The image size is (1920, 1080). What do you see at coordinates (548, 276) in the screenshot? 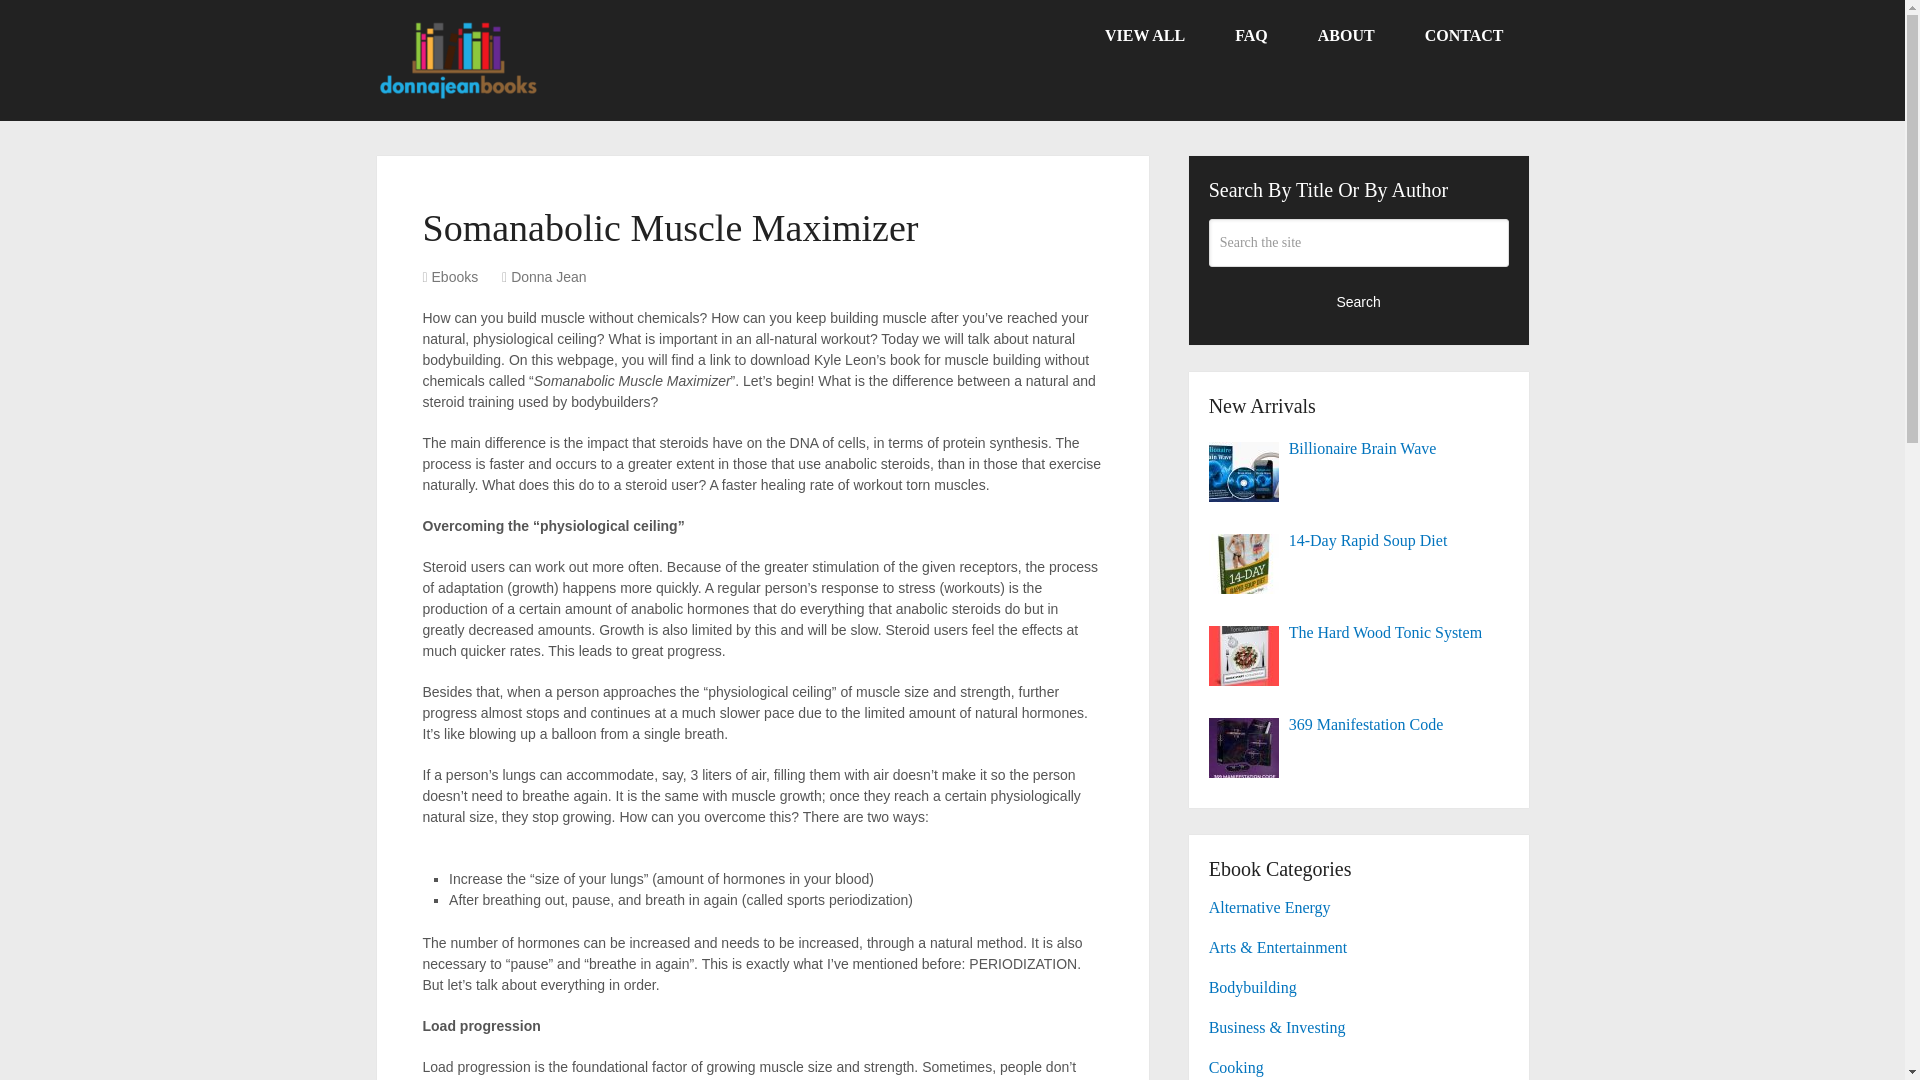
I see `Donna Jean` at bounding box center [548, 276].